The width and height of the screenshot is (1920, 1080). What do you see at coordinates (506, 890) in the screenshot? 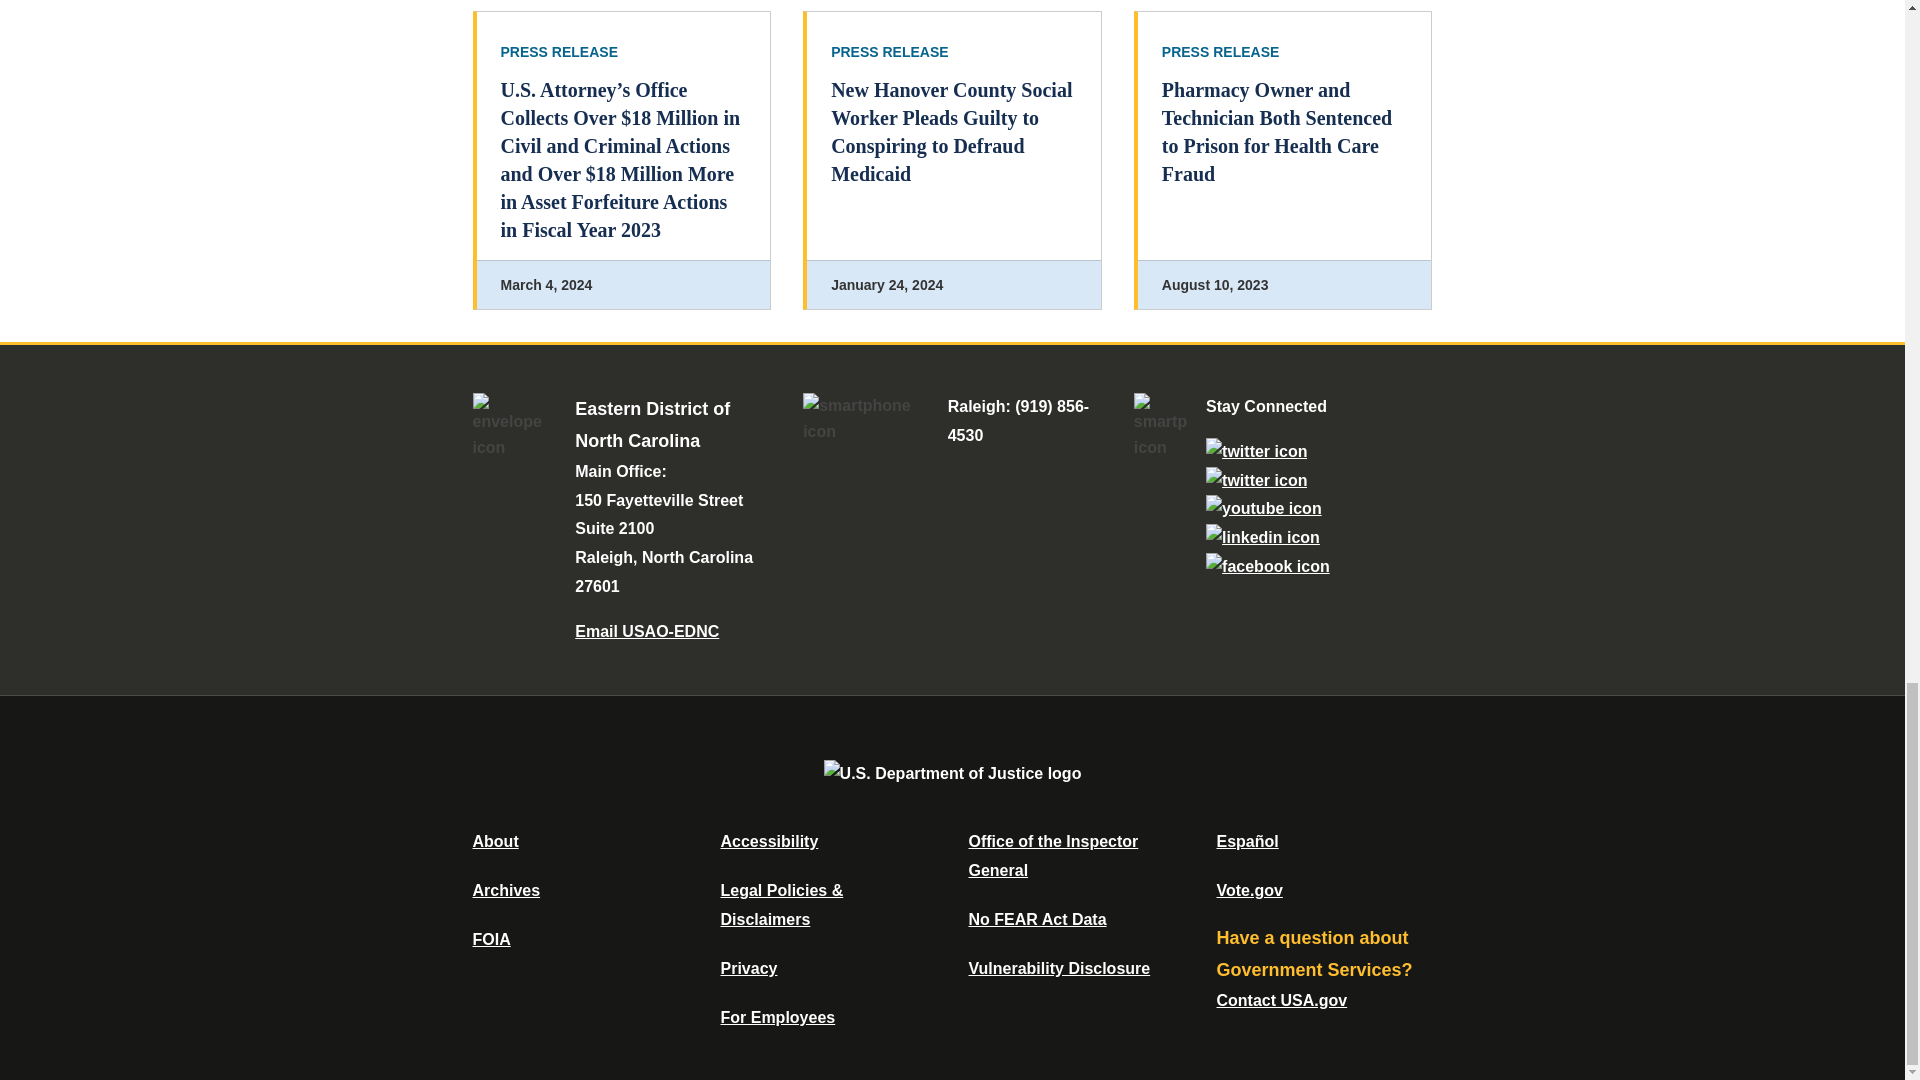
I see `Department of Justice Archive` at bounding box center [506, 890].